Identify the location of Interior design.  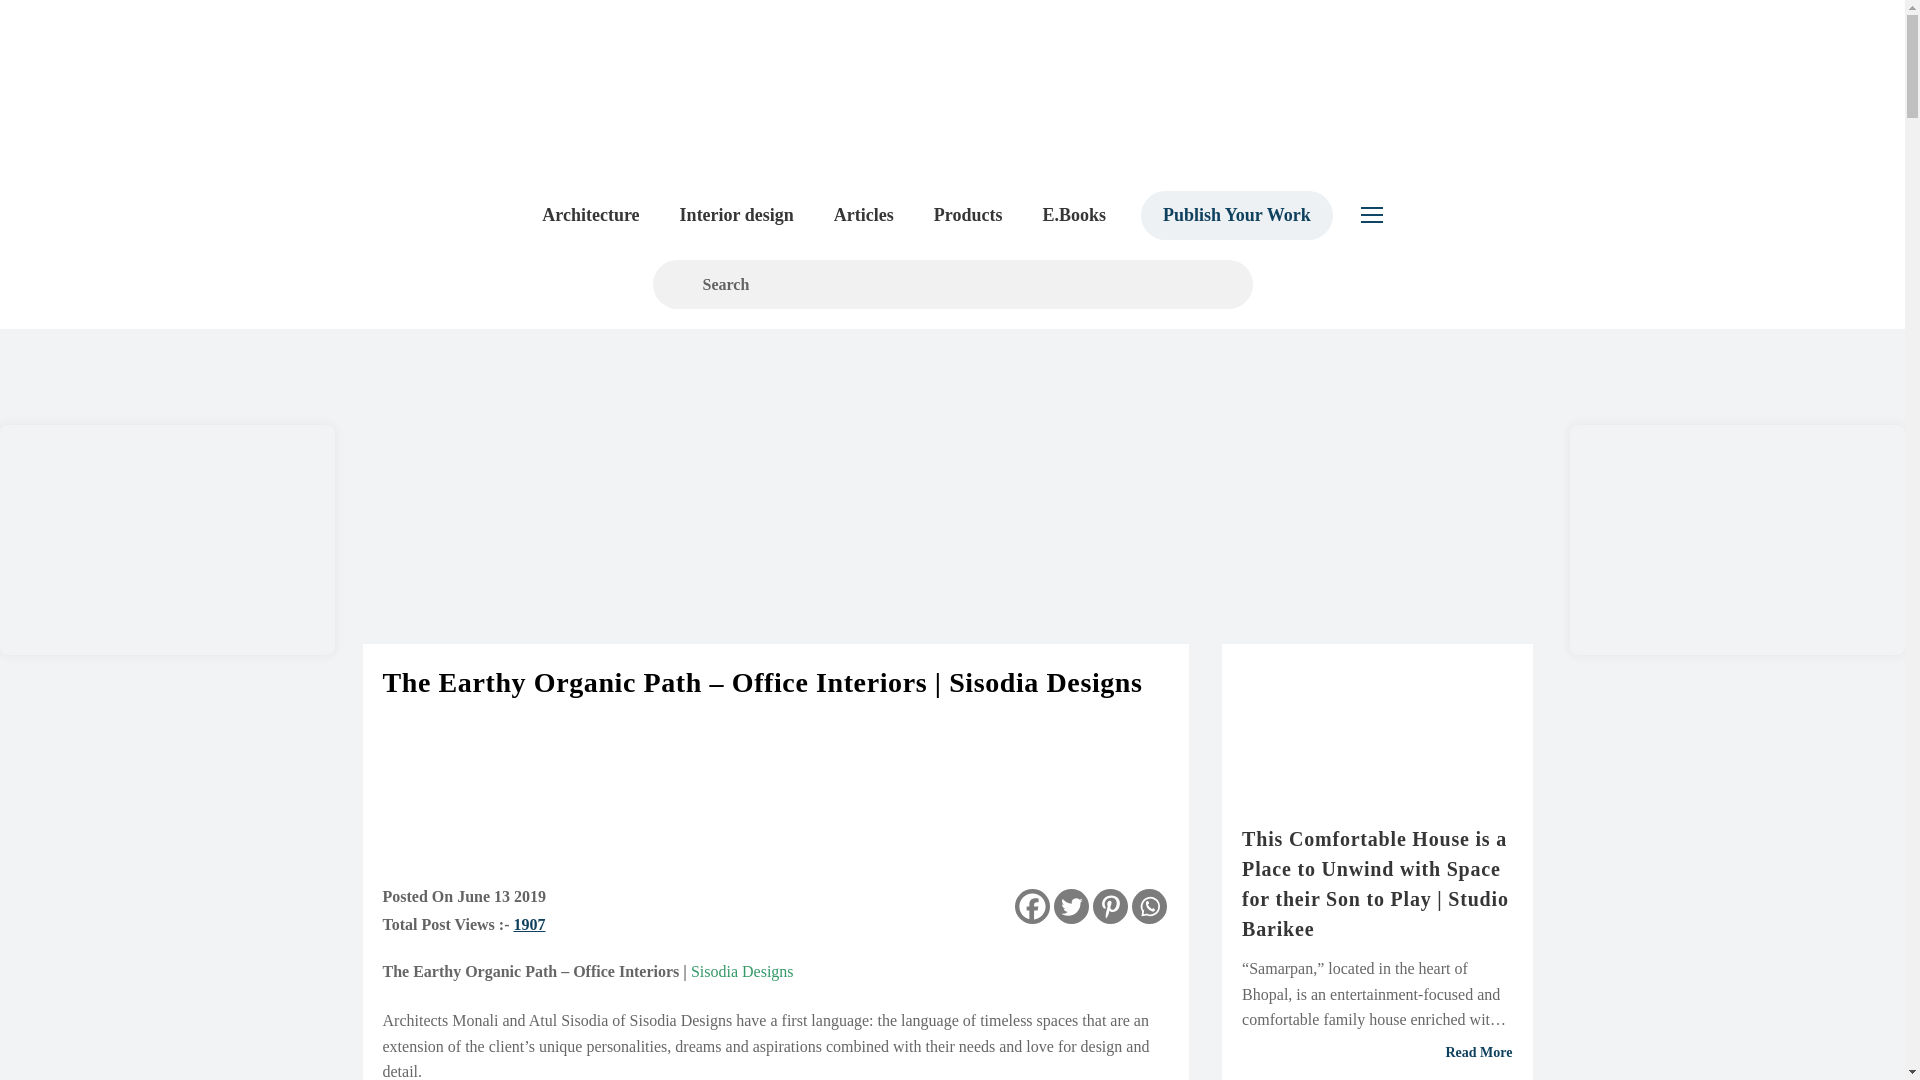
(737, 214).